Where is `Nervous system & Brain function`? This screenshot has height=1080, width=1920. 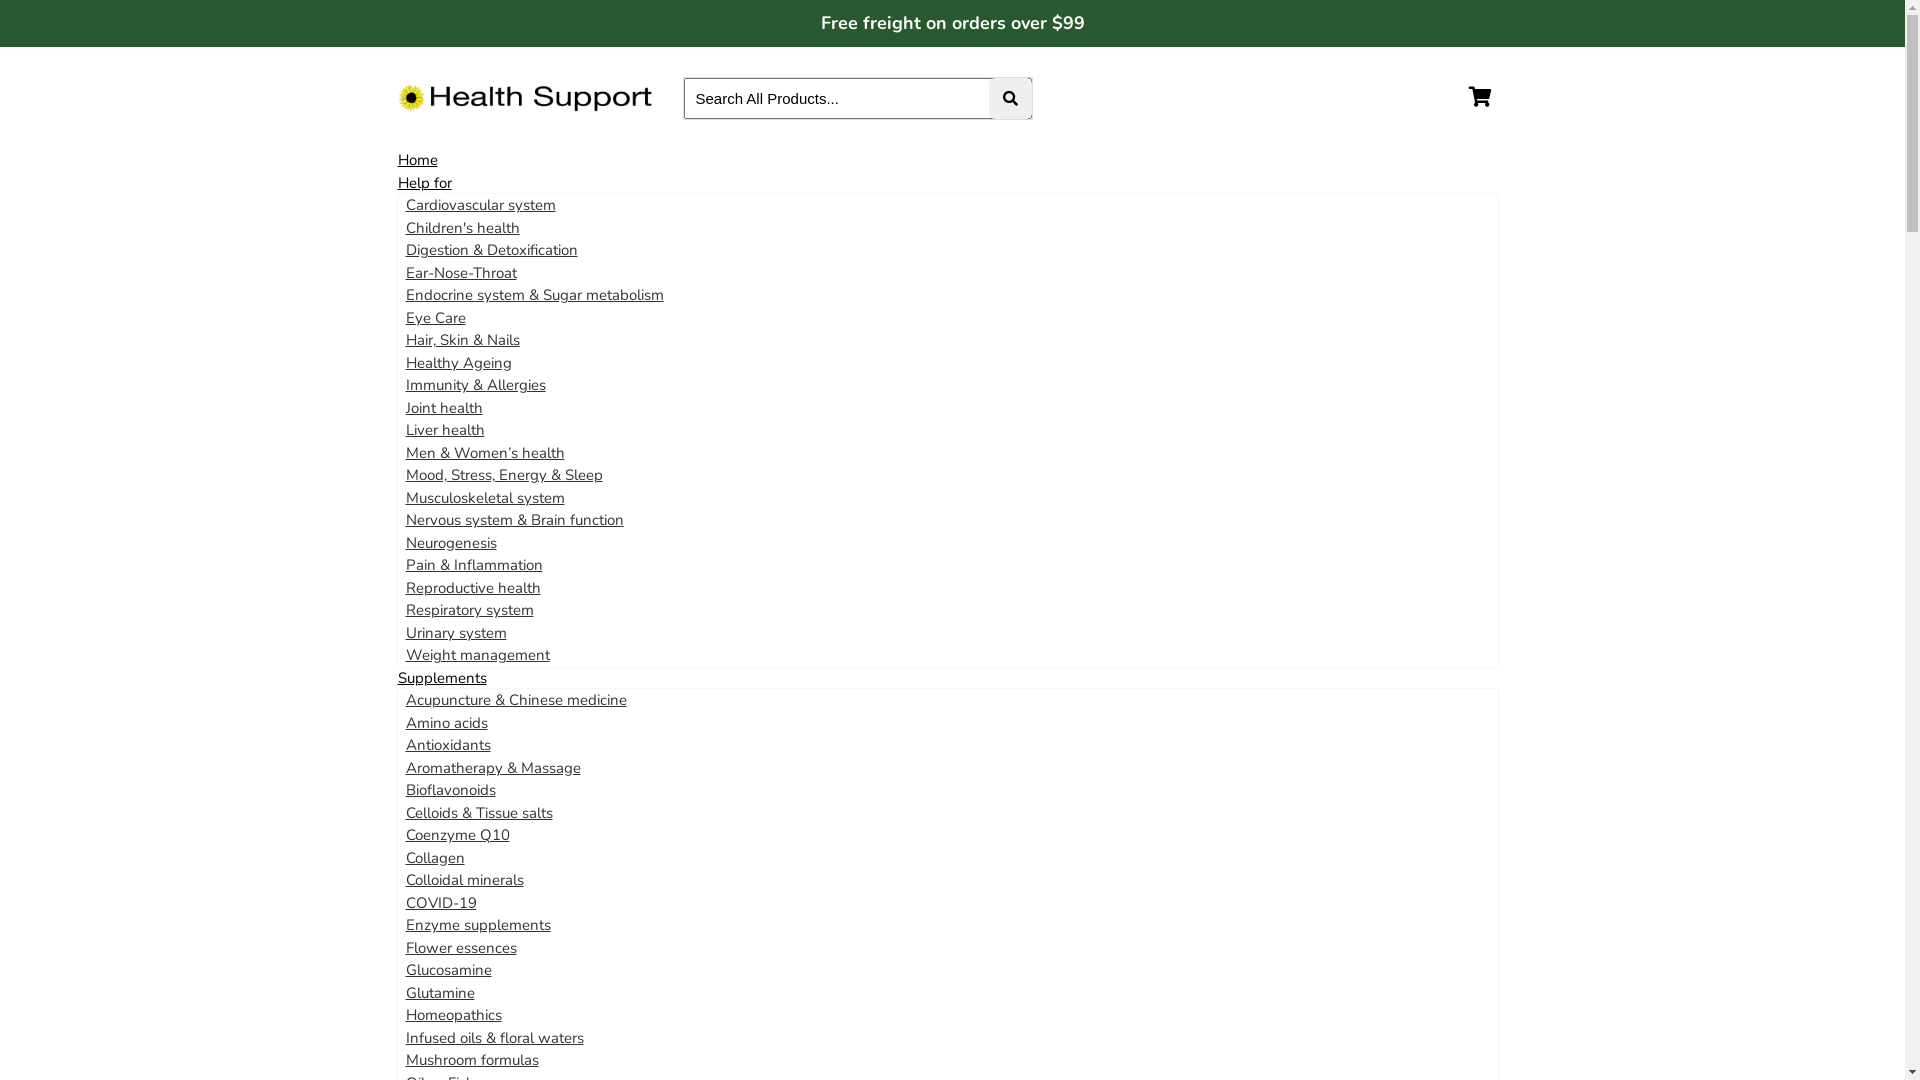 Nervous system & Brain function is located at coordinates (515, 520).